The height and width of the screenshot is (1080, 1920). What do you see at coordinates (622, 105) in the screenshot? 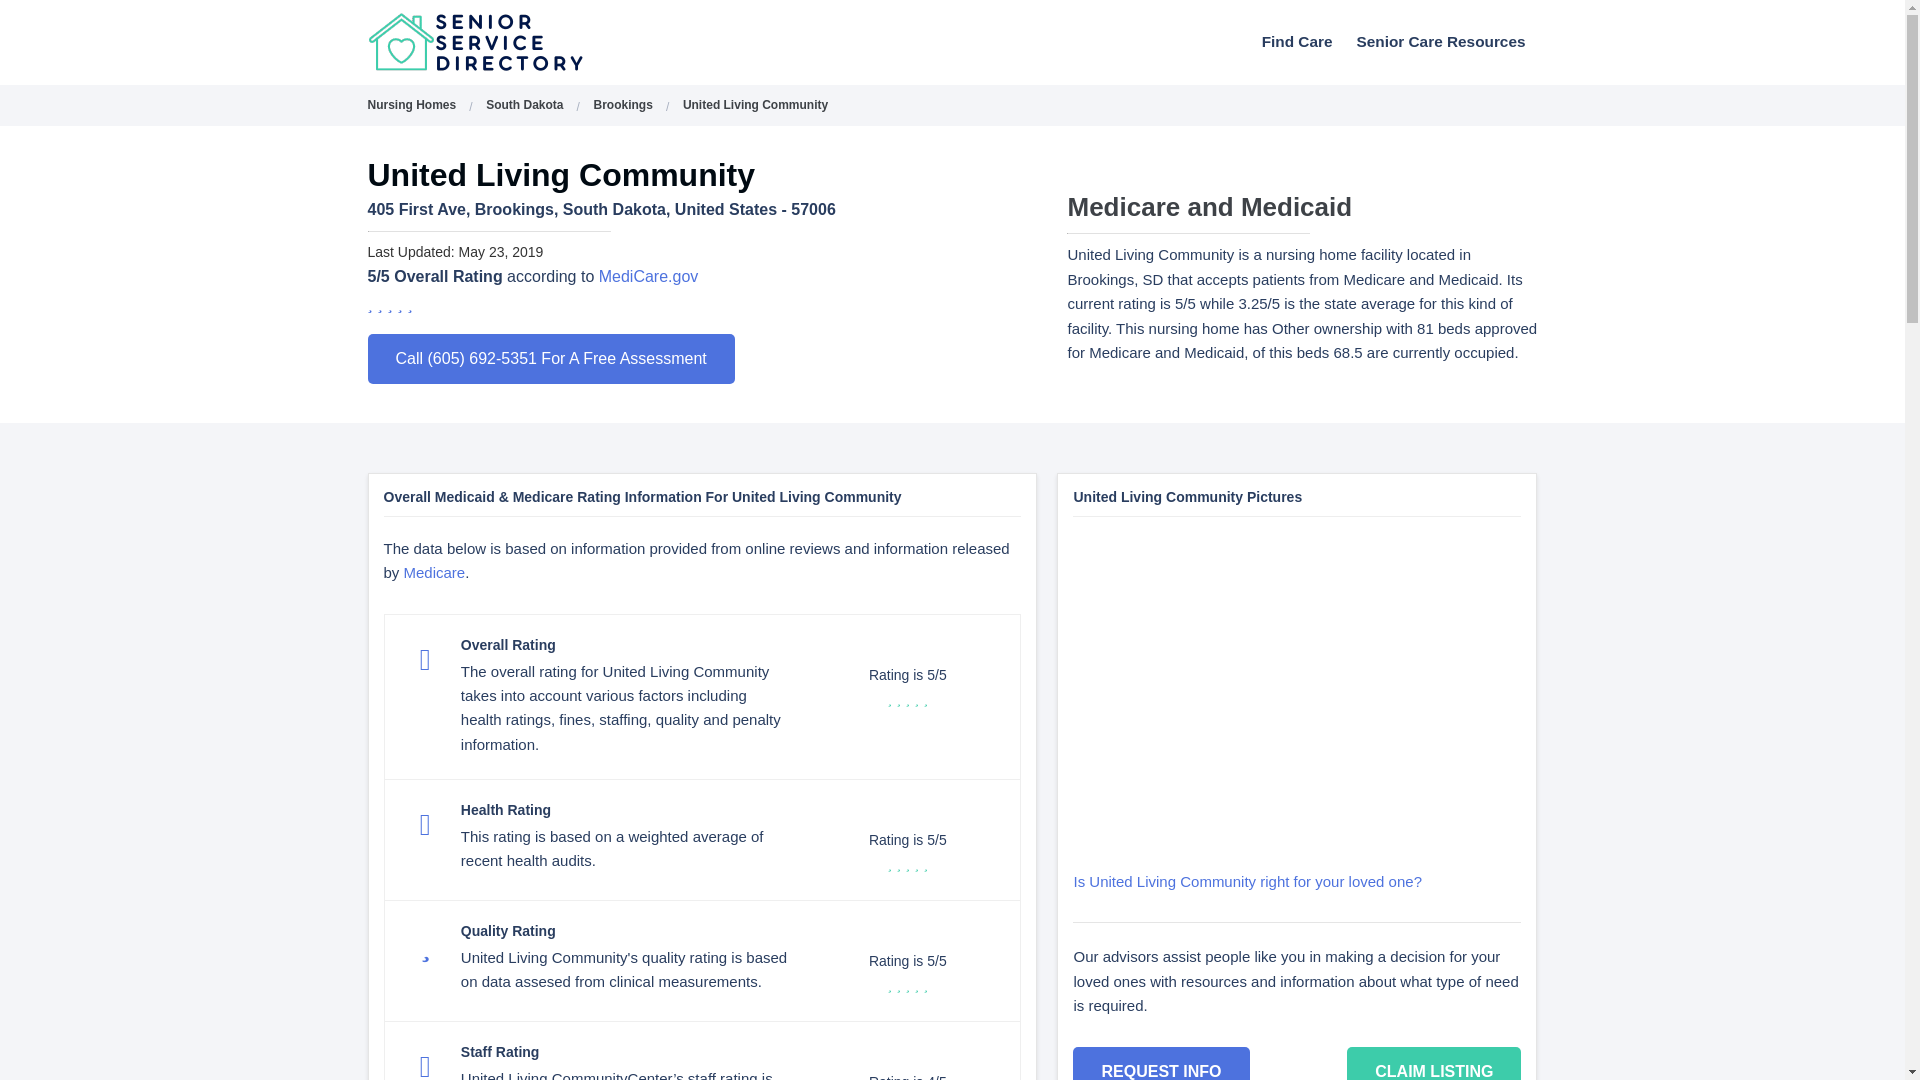
I see `Brookings` at bounding box center [622, 105].